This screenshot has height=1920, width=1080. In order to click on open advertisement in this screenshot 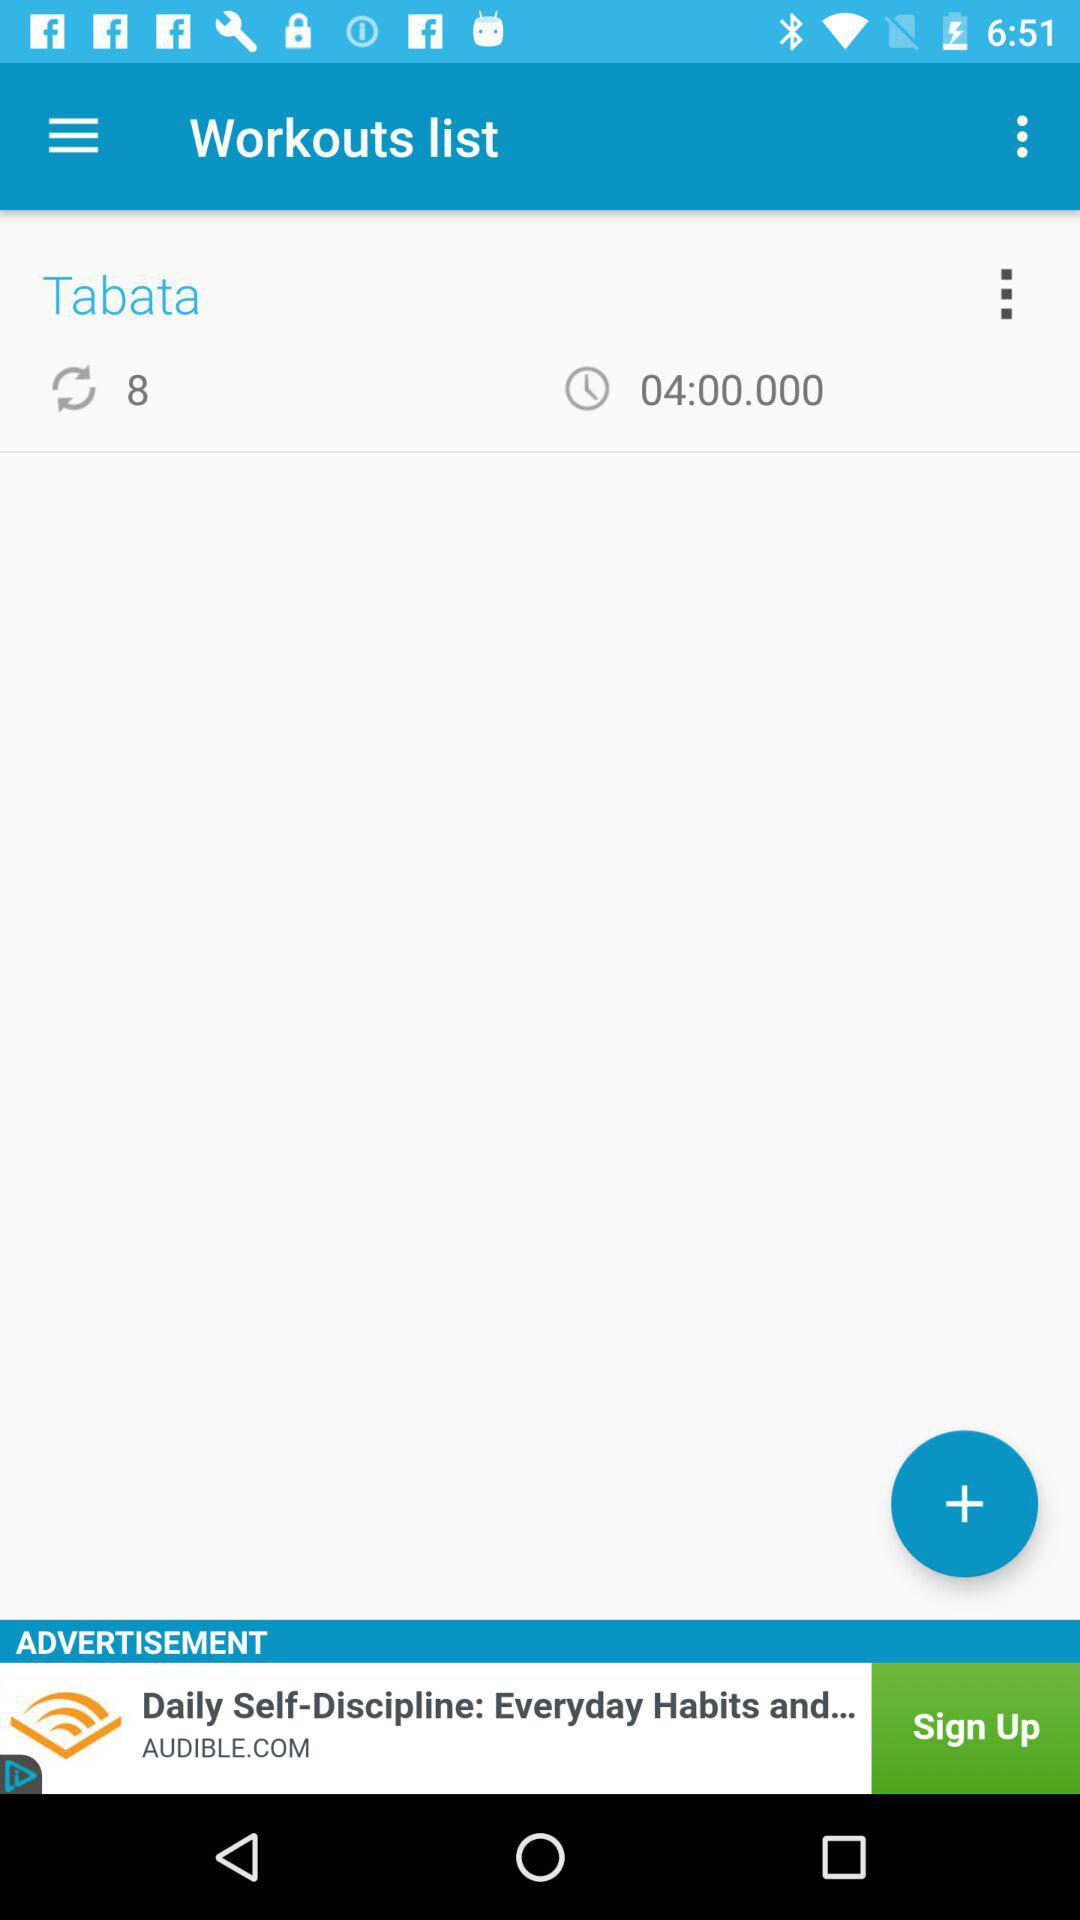, I will do `click(540, 1728)`.